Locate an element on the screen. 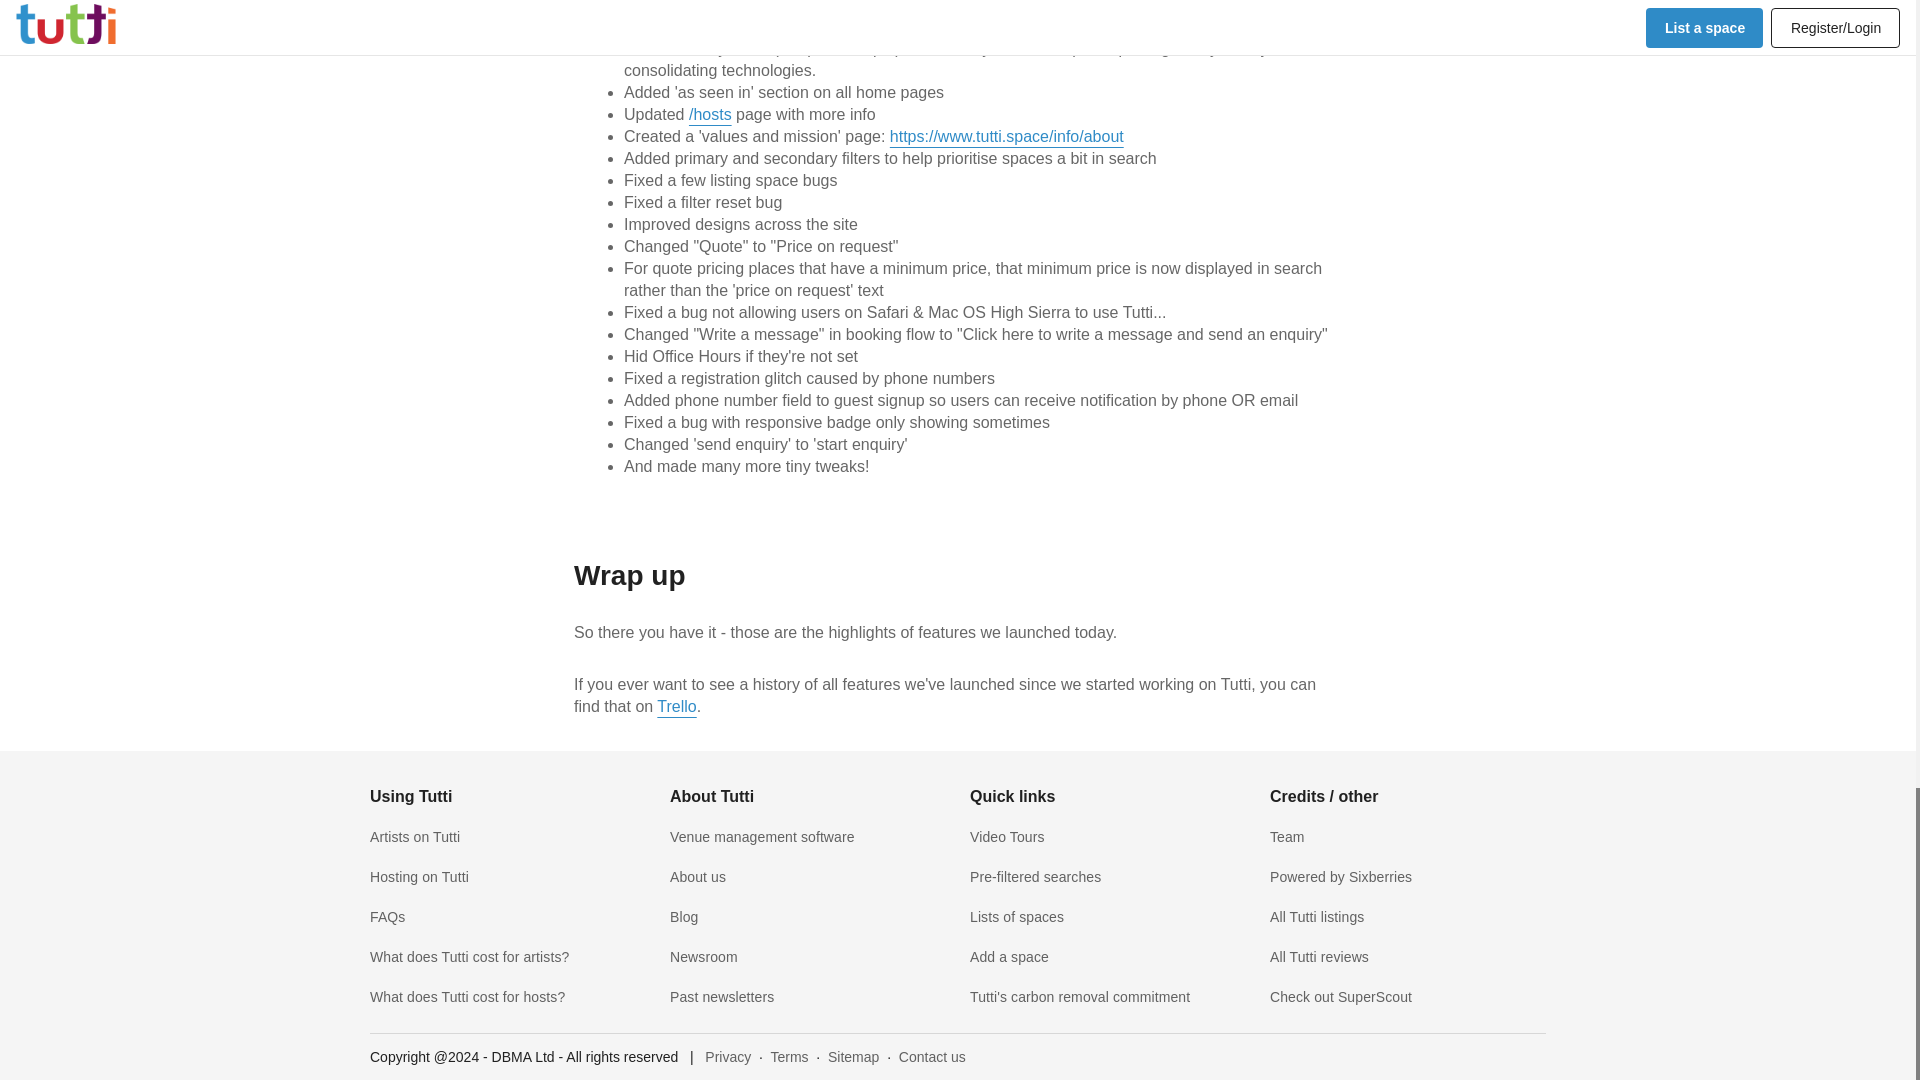 Image resolution: width=1920 pixels, height=1080 pixels. About us is located at coordinates (698, 876).